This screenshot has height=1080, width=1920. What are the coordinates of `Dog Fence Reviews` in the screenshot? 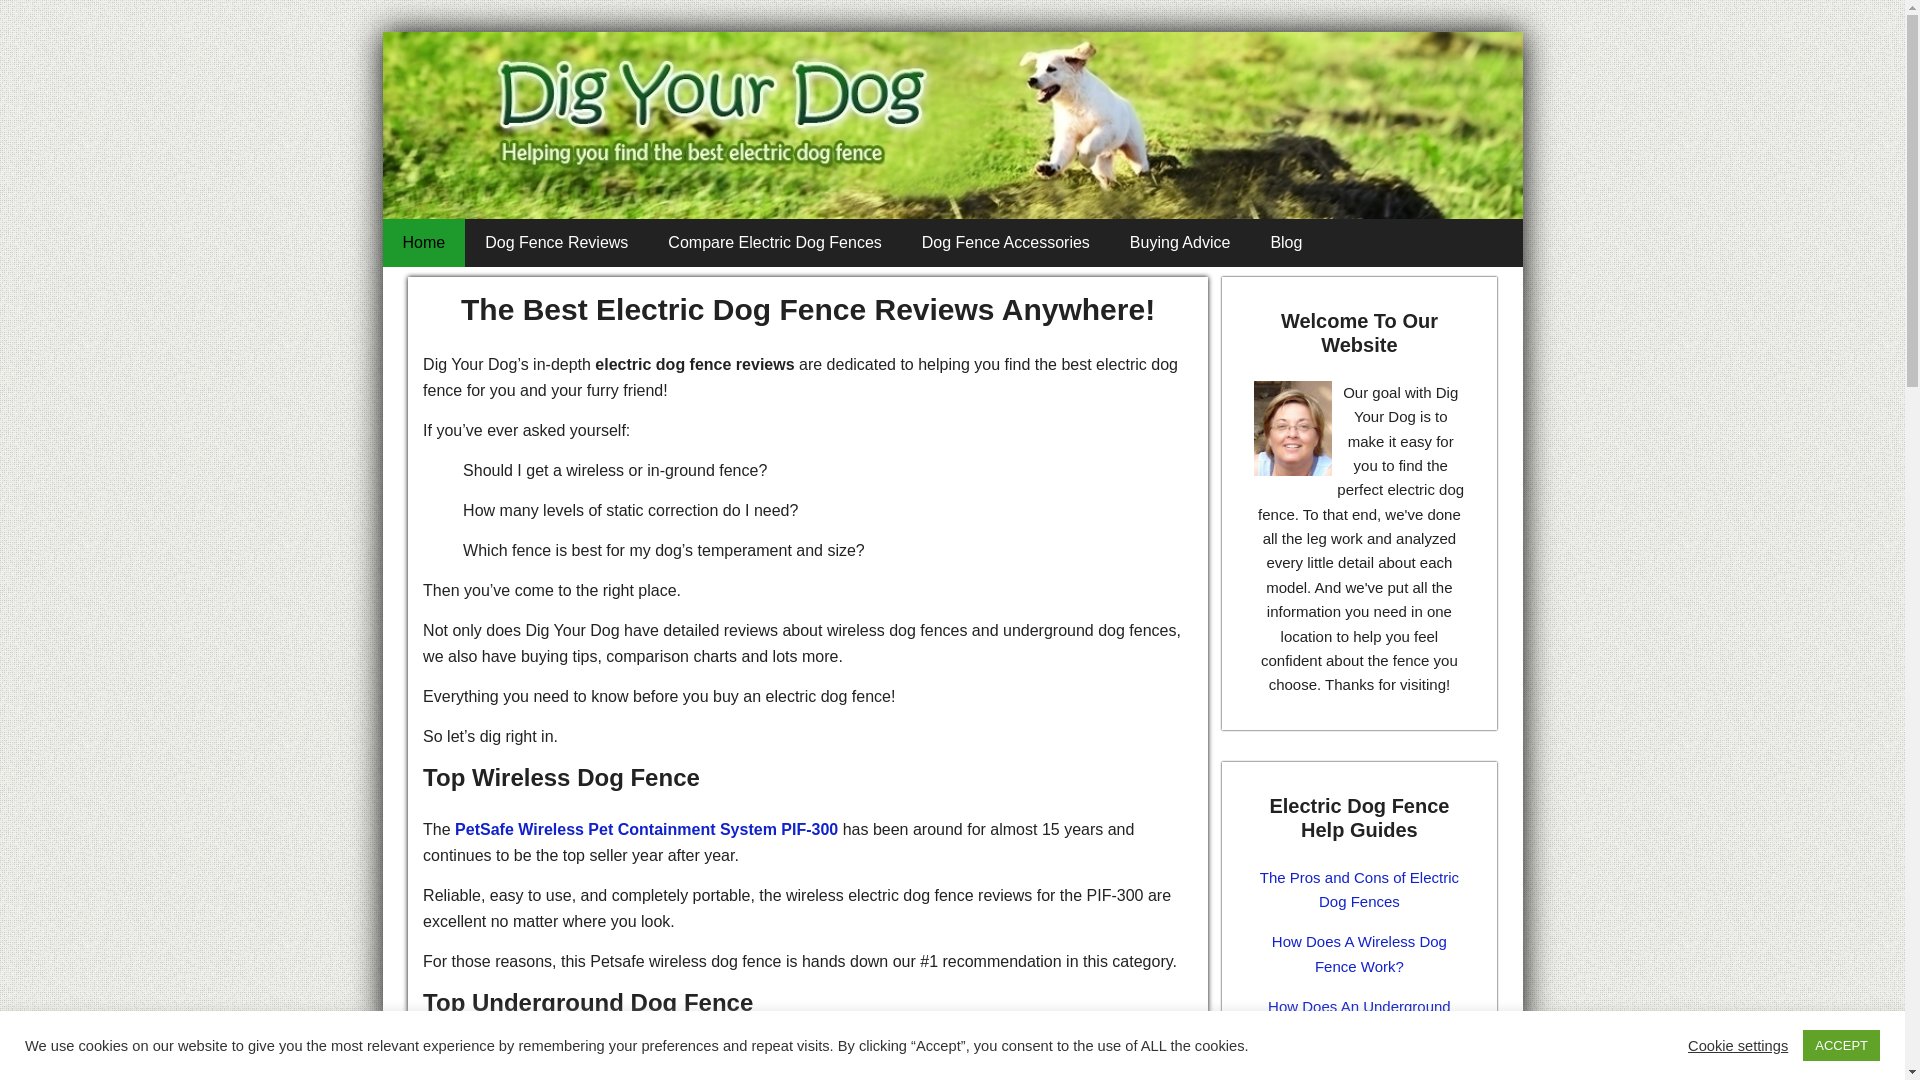 It's located at (556, 242).